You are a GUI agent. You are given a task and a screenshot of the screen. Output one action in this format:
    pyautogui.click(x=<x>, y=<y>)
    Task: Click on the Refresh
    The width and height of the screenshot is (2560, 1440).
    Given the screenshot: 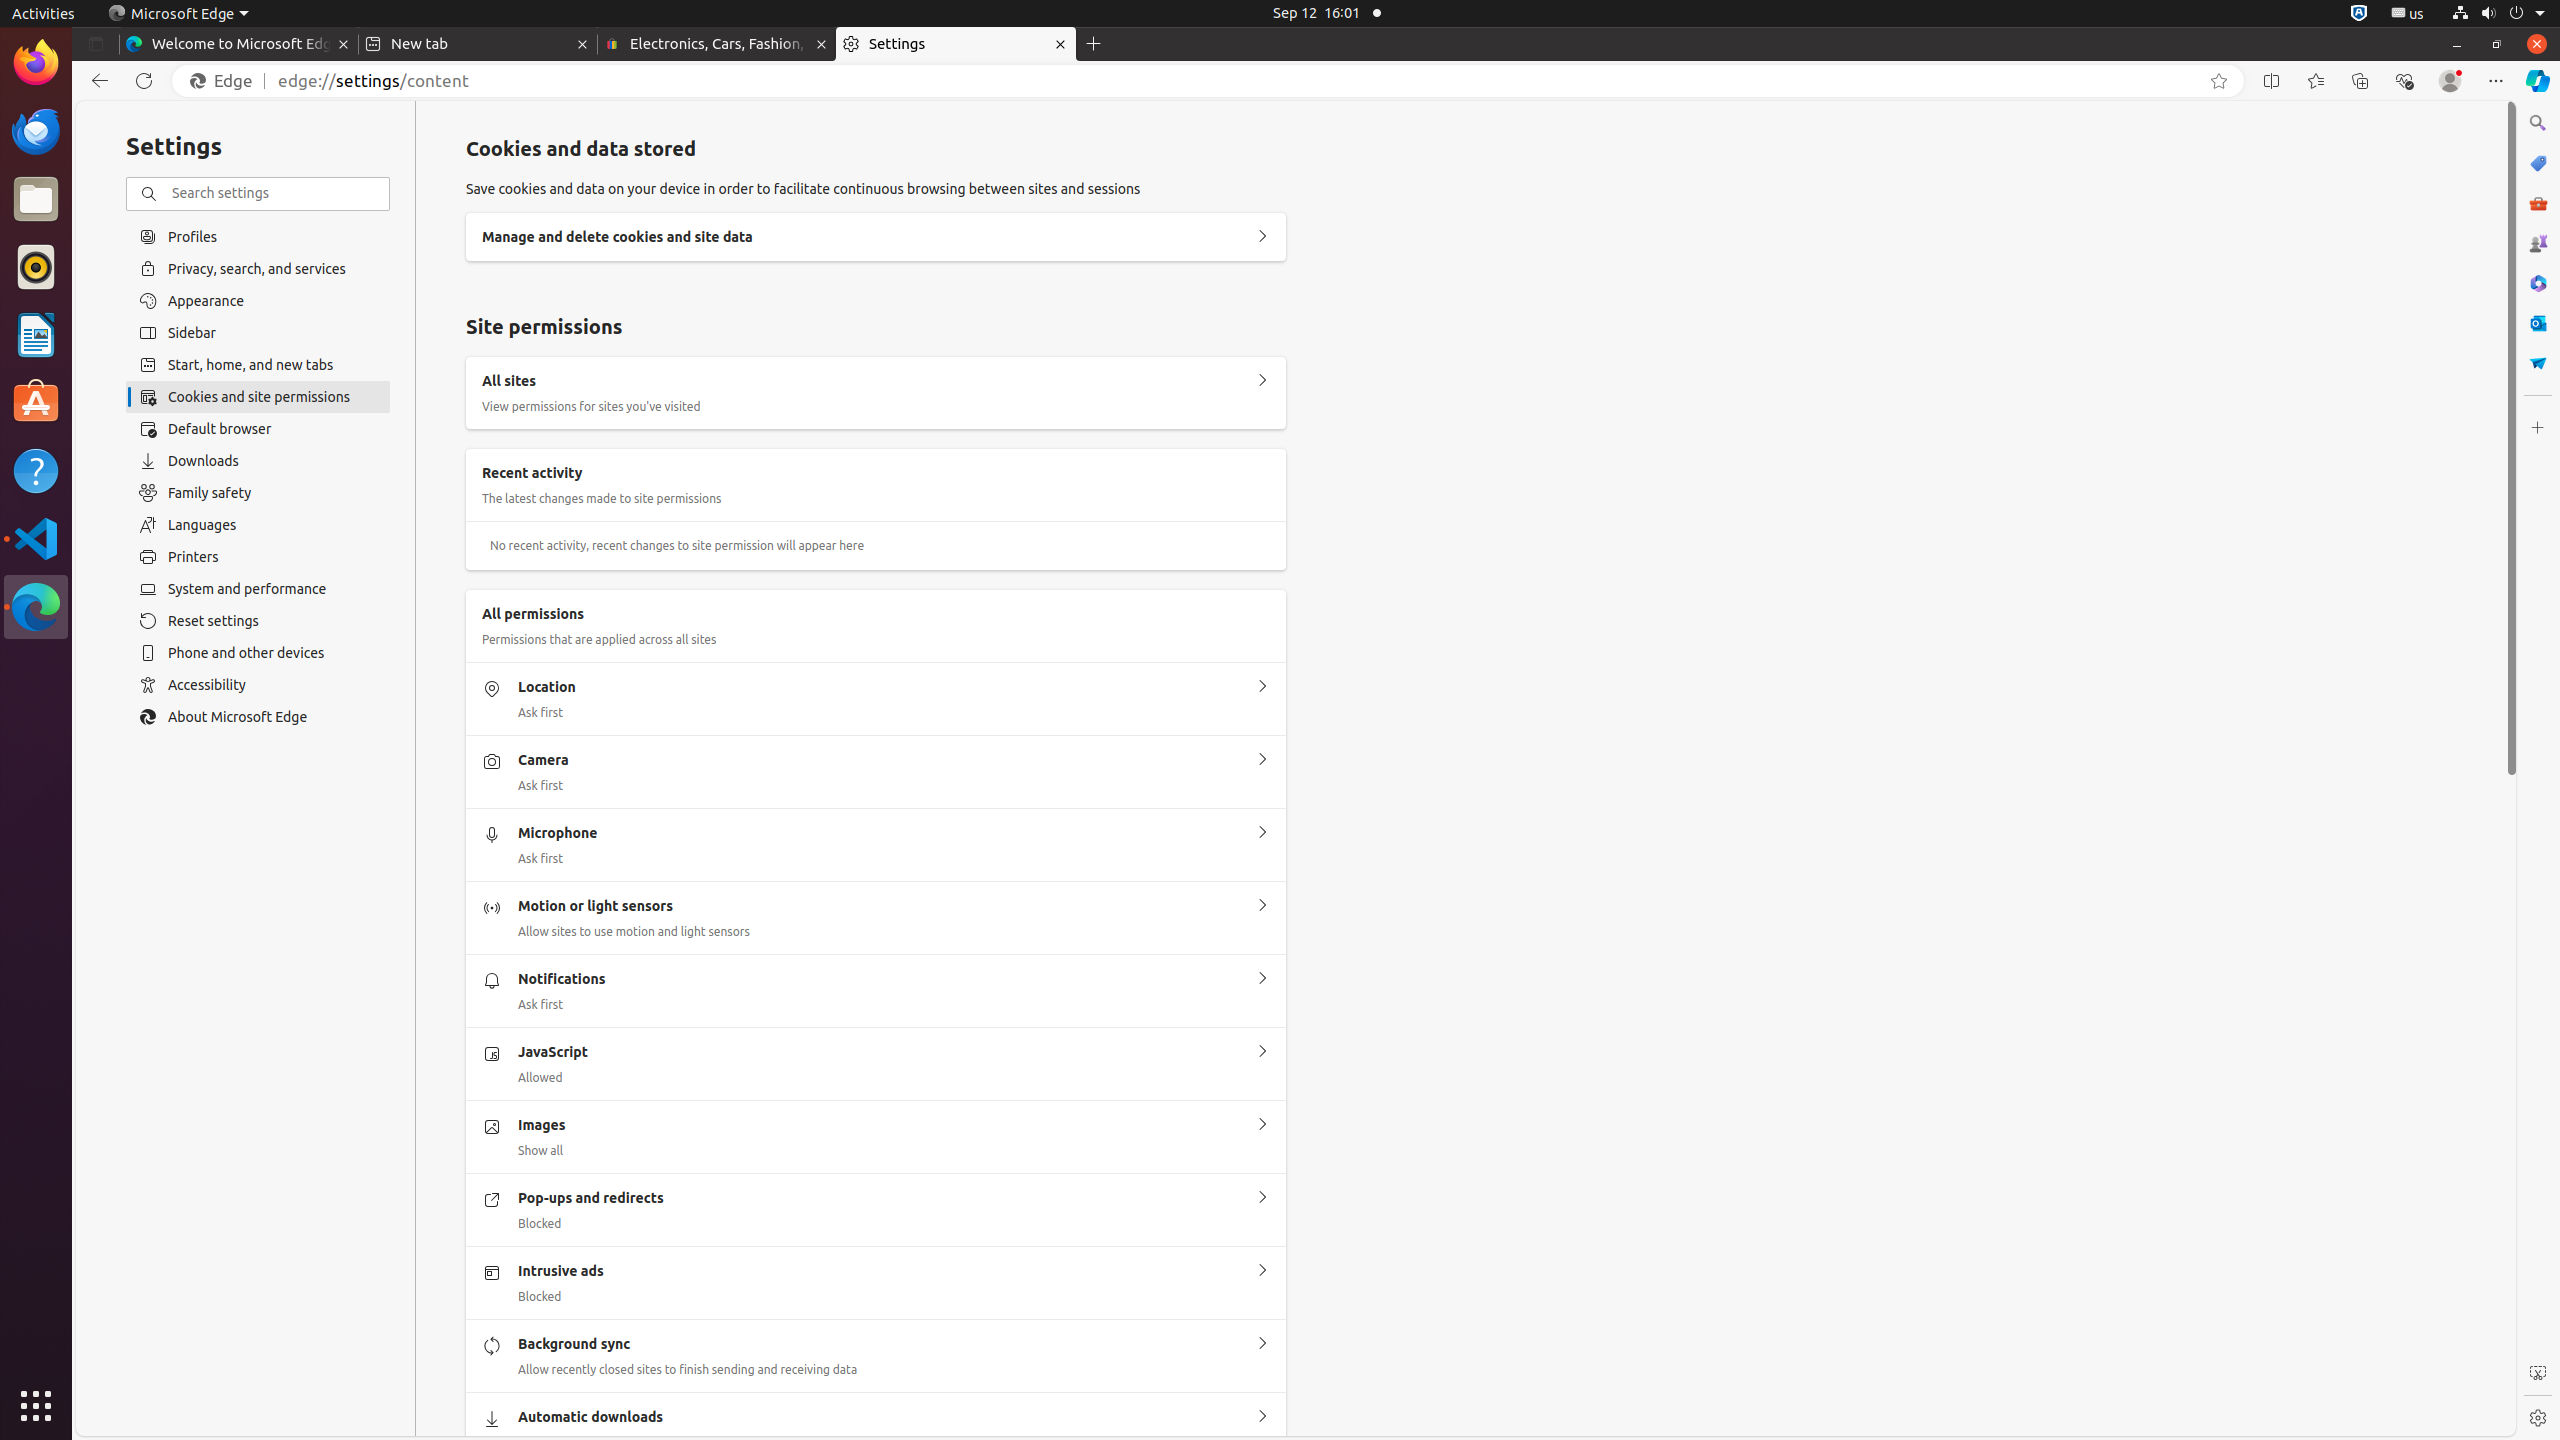 What is the action you would take?
    pyautogui.click(x=144, y=81)
    